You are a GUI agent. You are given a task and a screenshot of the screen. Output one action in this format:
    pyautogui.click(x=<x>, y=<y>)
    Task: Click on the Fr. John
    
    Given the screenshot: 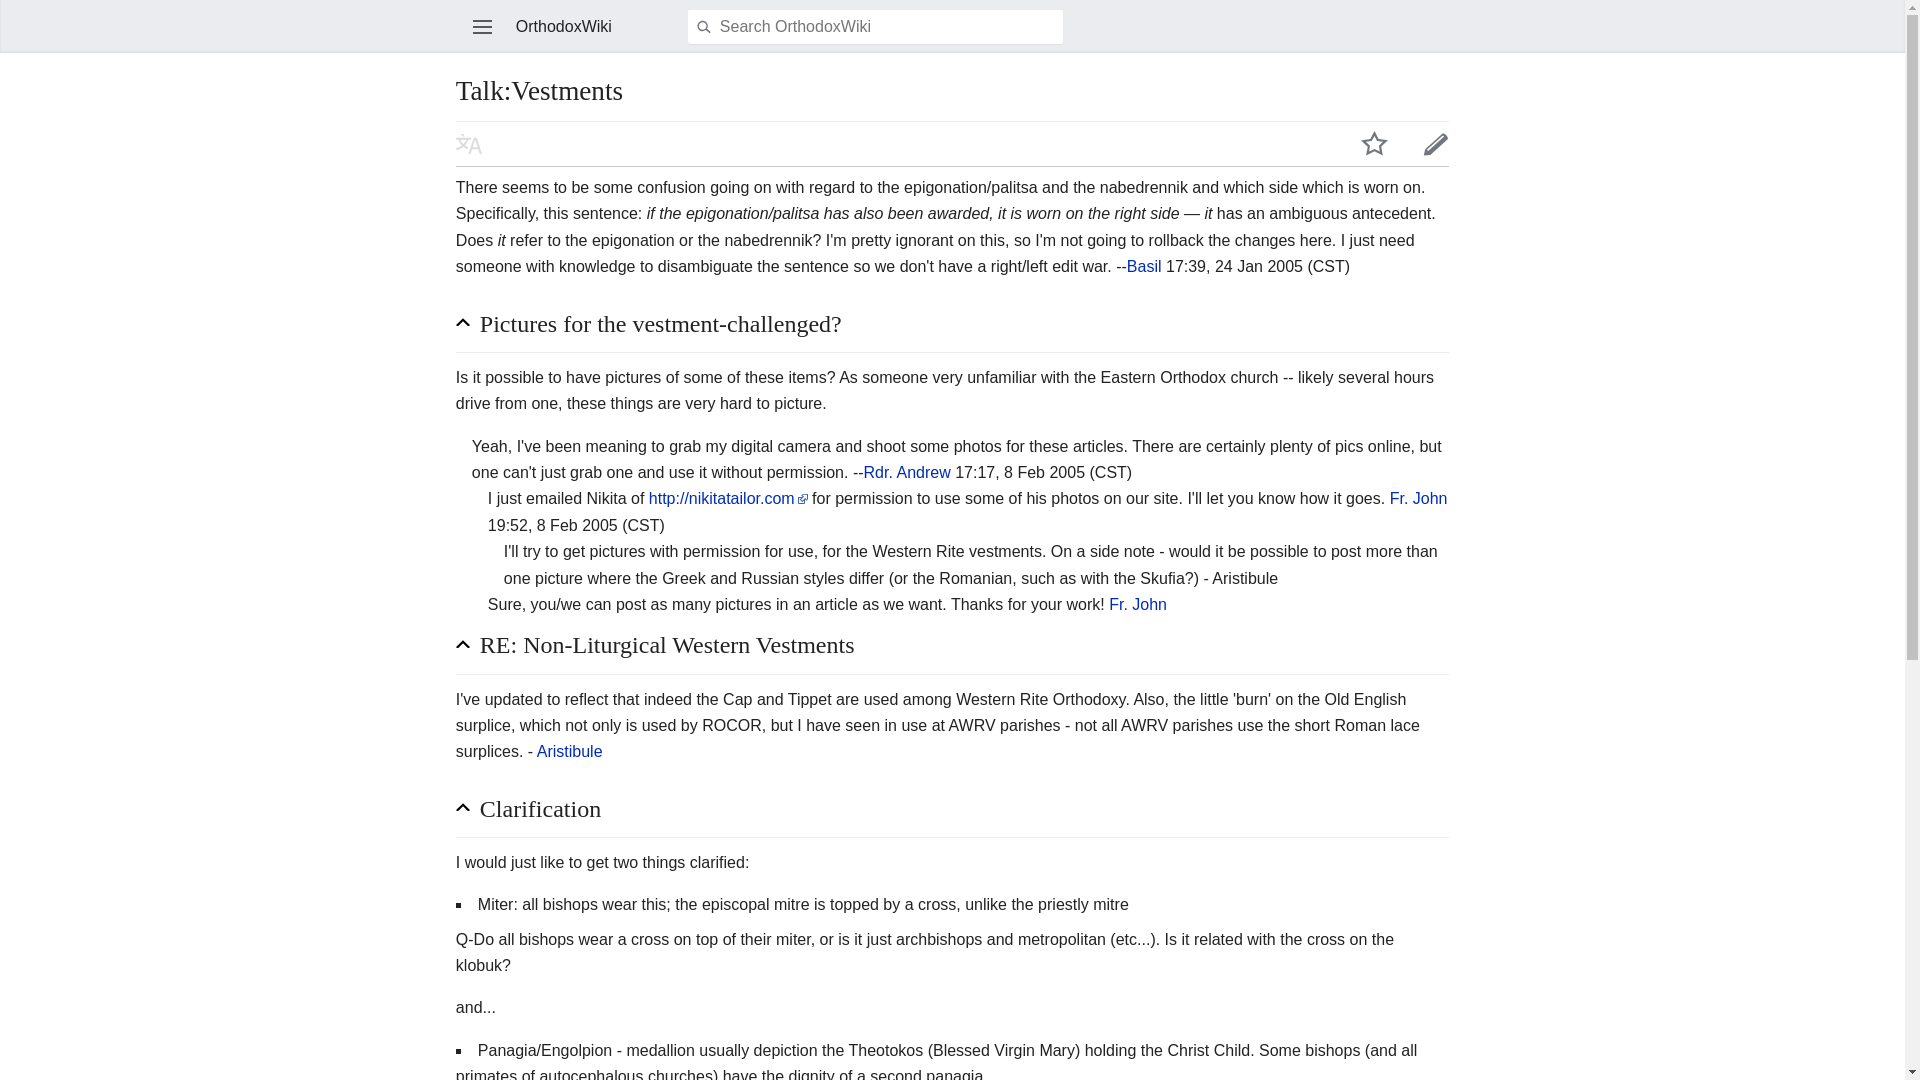 What is the action you would take?
    pyautogui.click(x=1138, y=604)
    